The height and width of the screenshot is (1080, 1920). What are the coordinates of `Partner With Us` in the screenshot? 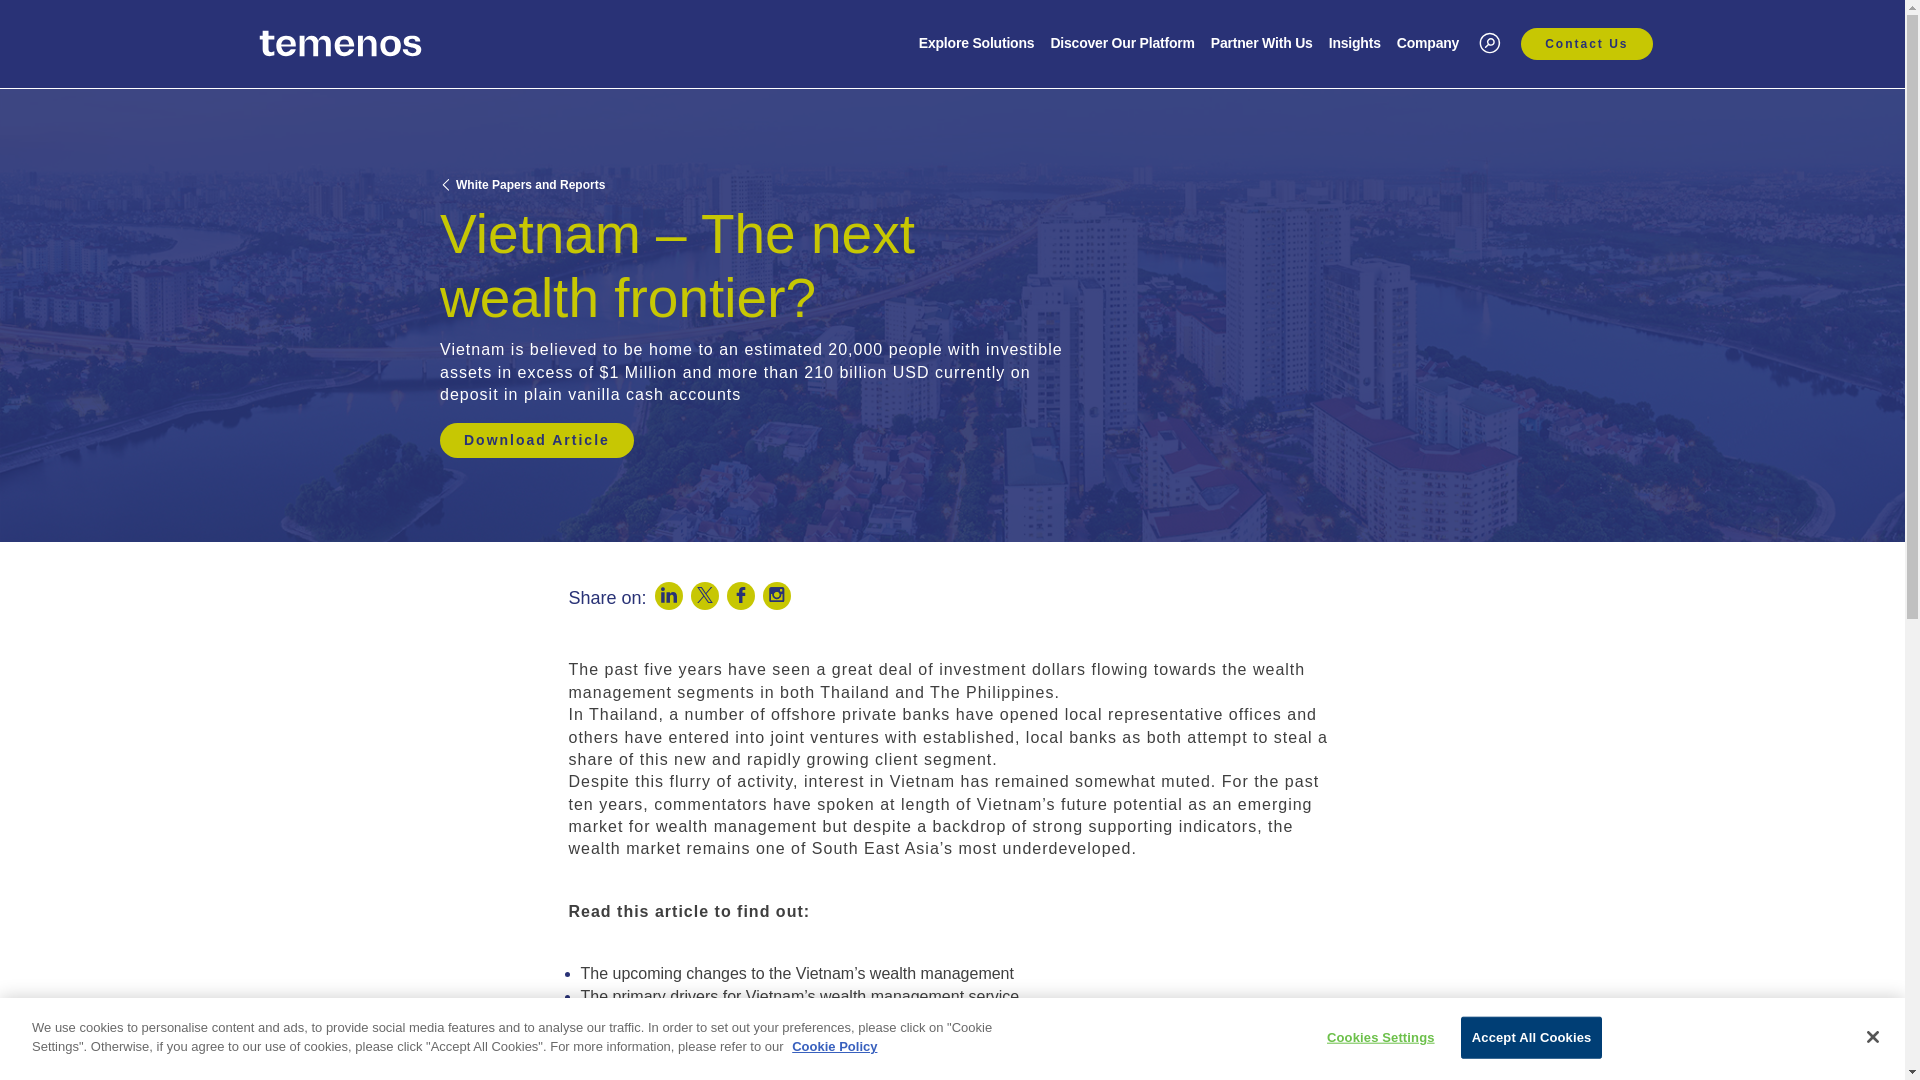 It's located at (1262, 45).